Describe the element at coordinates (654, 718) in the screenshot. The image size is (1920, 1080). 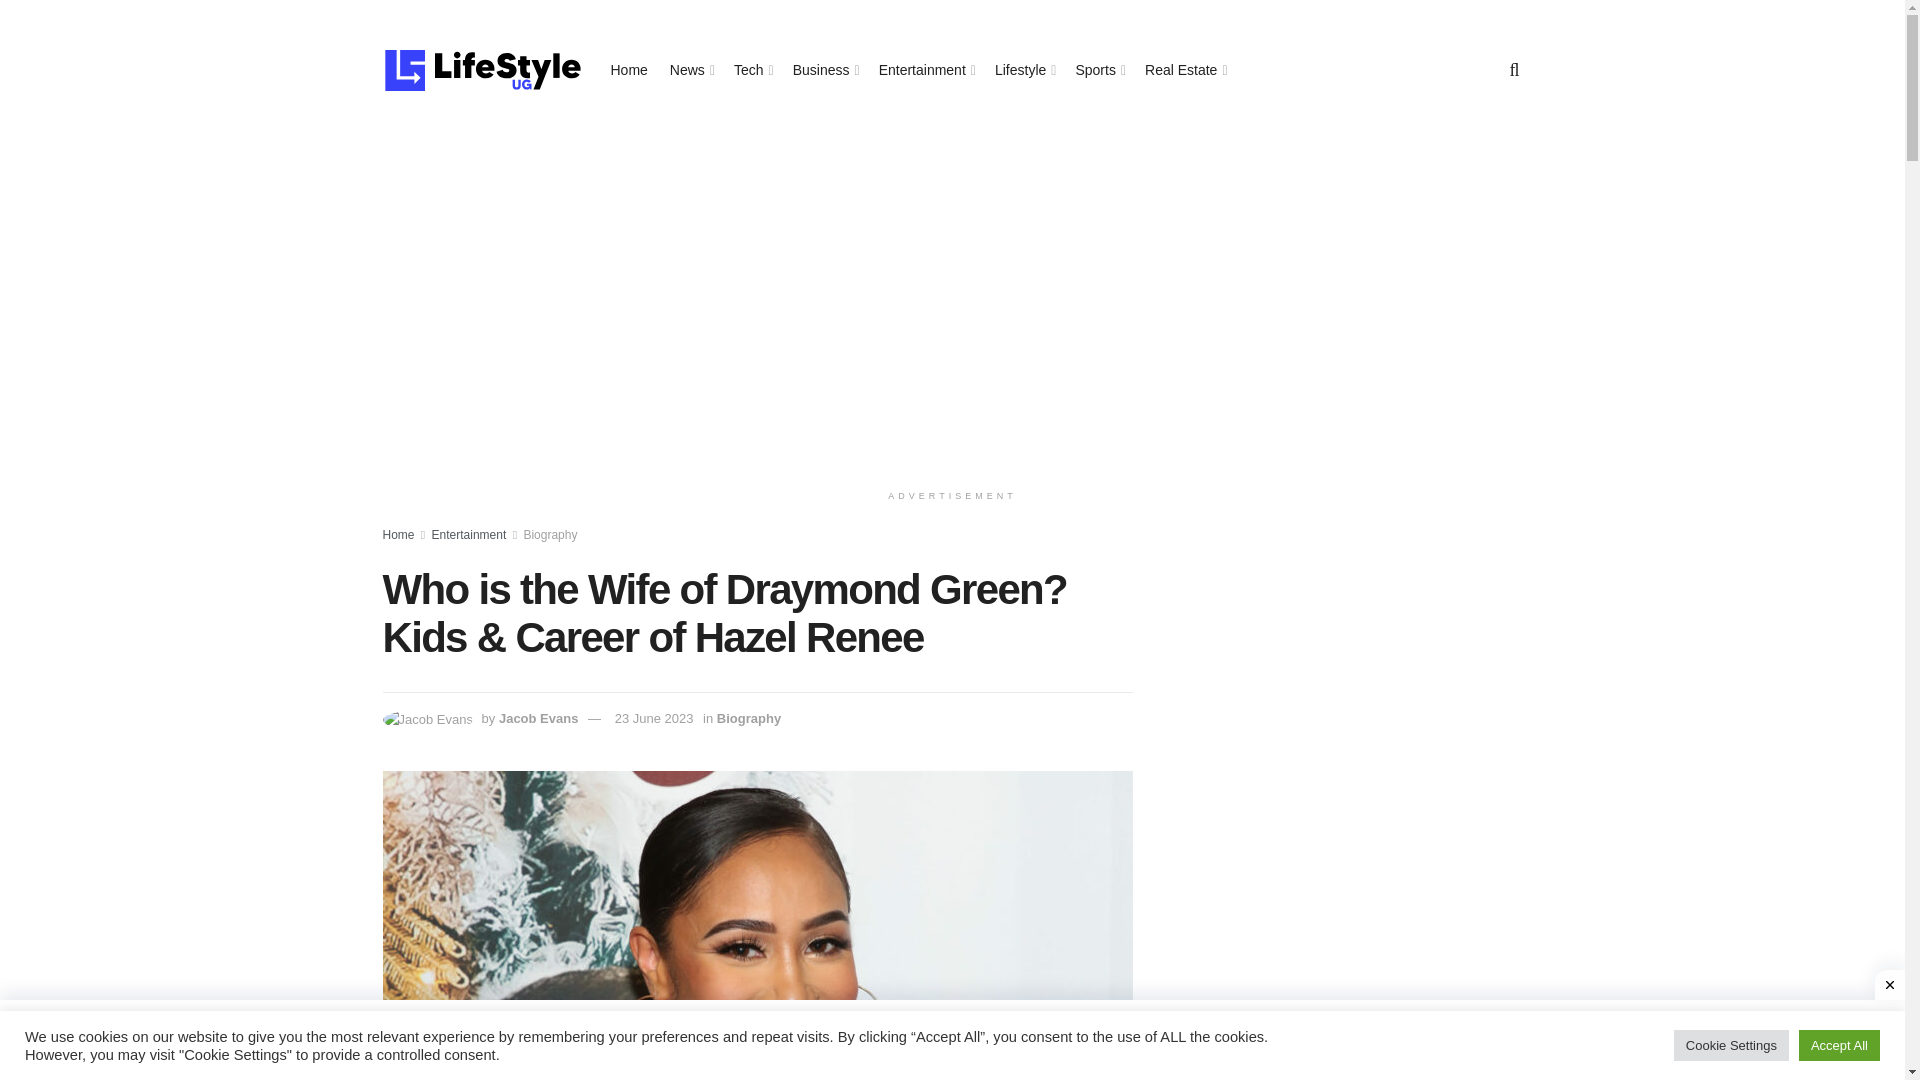
I see `23 June 2023` at that location.